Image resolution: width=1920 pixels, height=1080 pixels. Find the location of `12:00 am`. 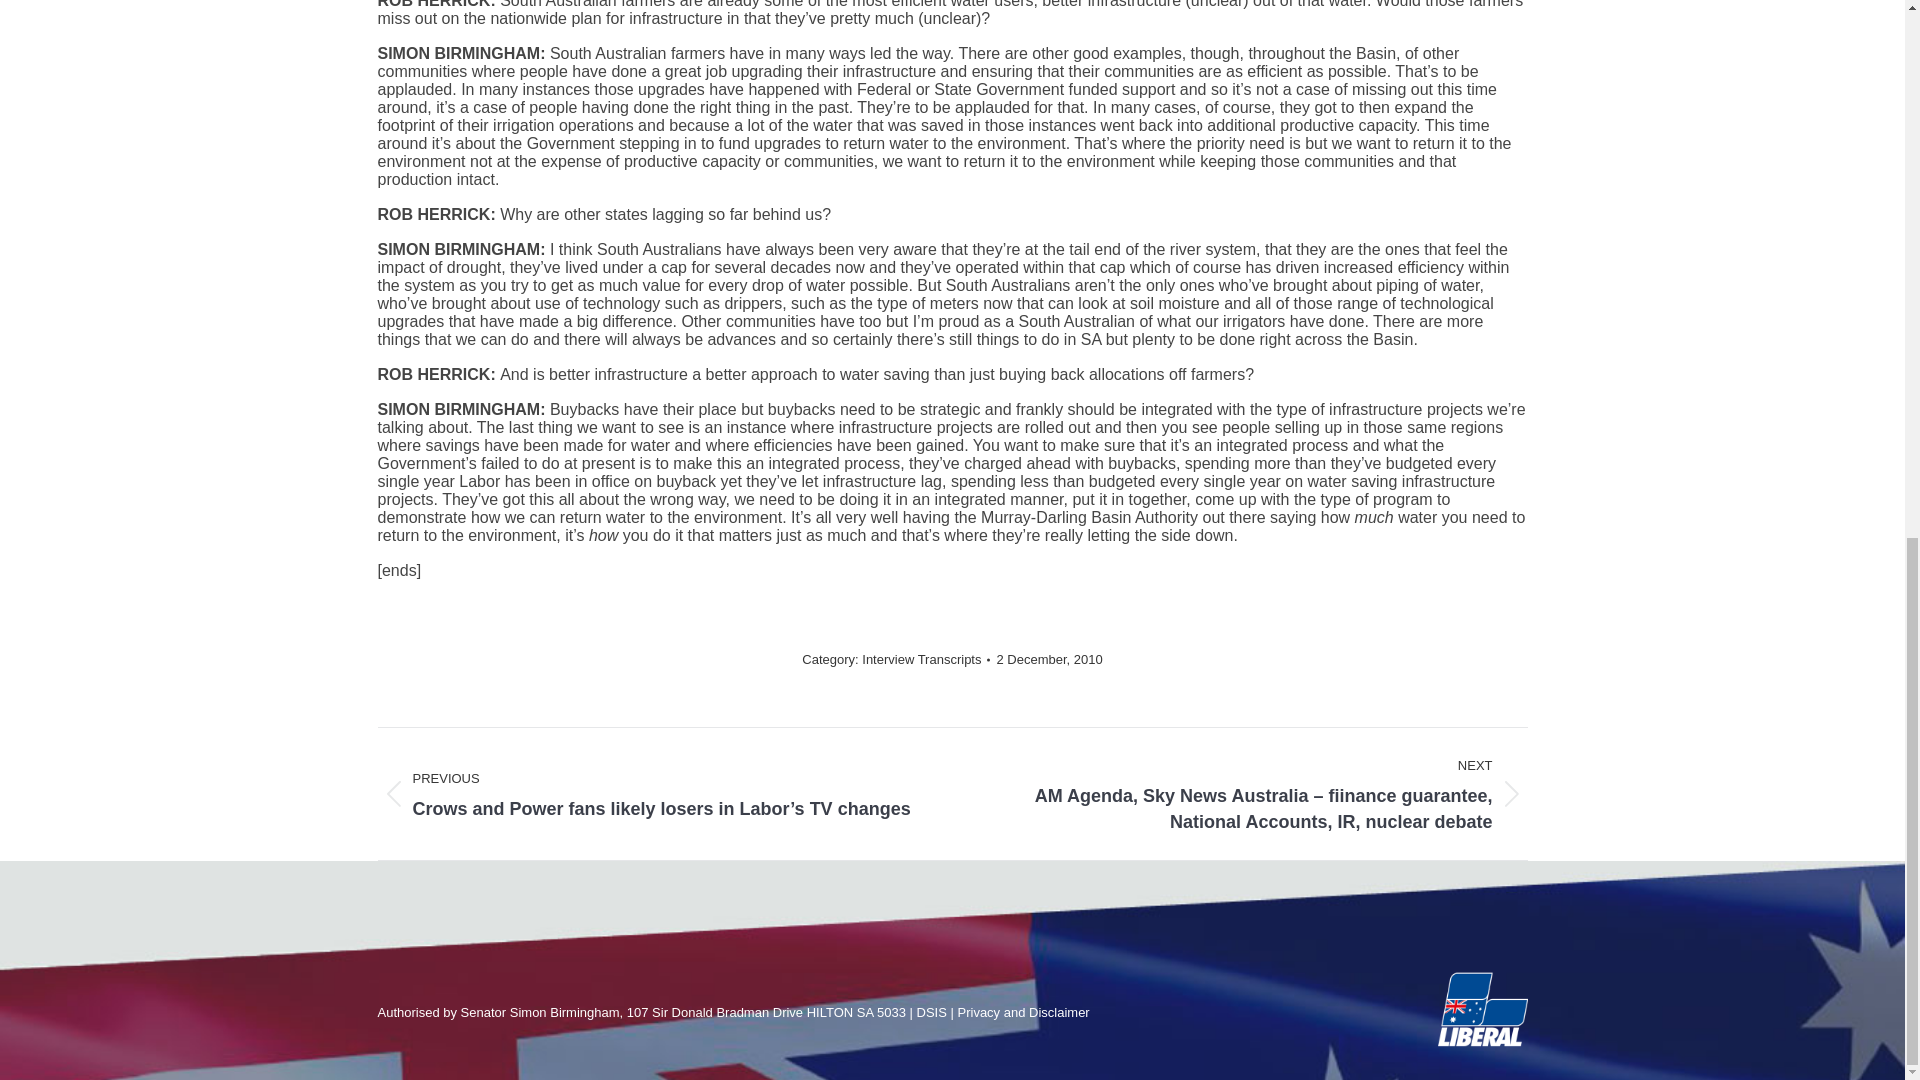

12:00 am is located at coordinates (1049, 658).